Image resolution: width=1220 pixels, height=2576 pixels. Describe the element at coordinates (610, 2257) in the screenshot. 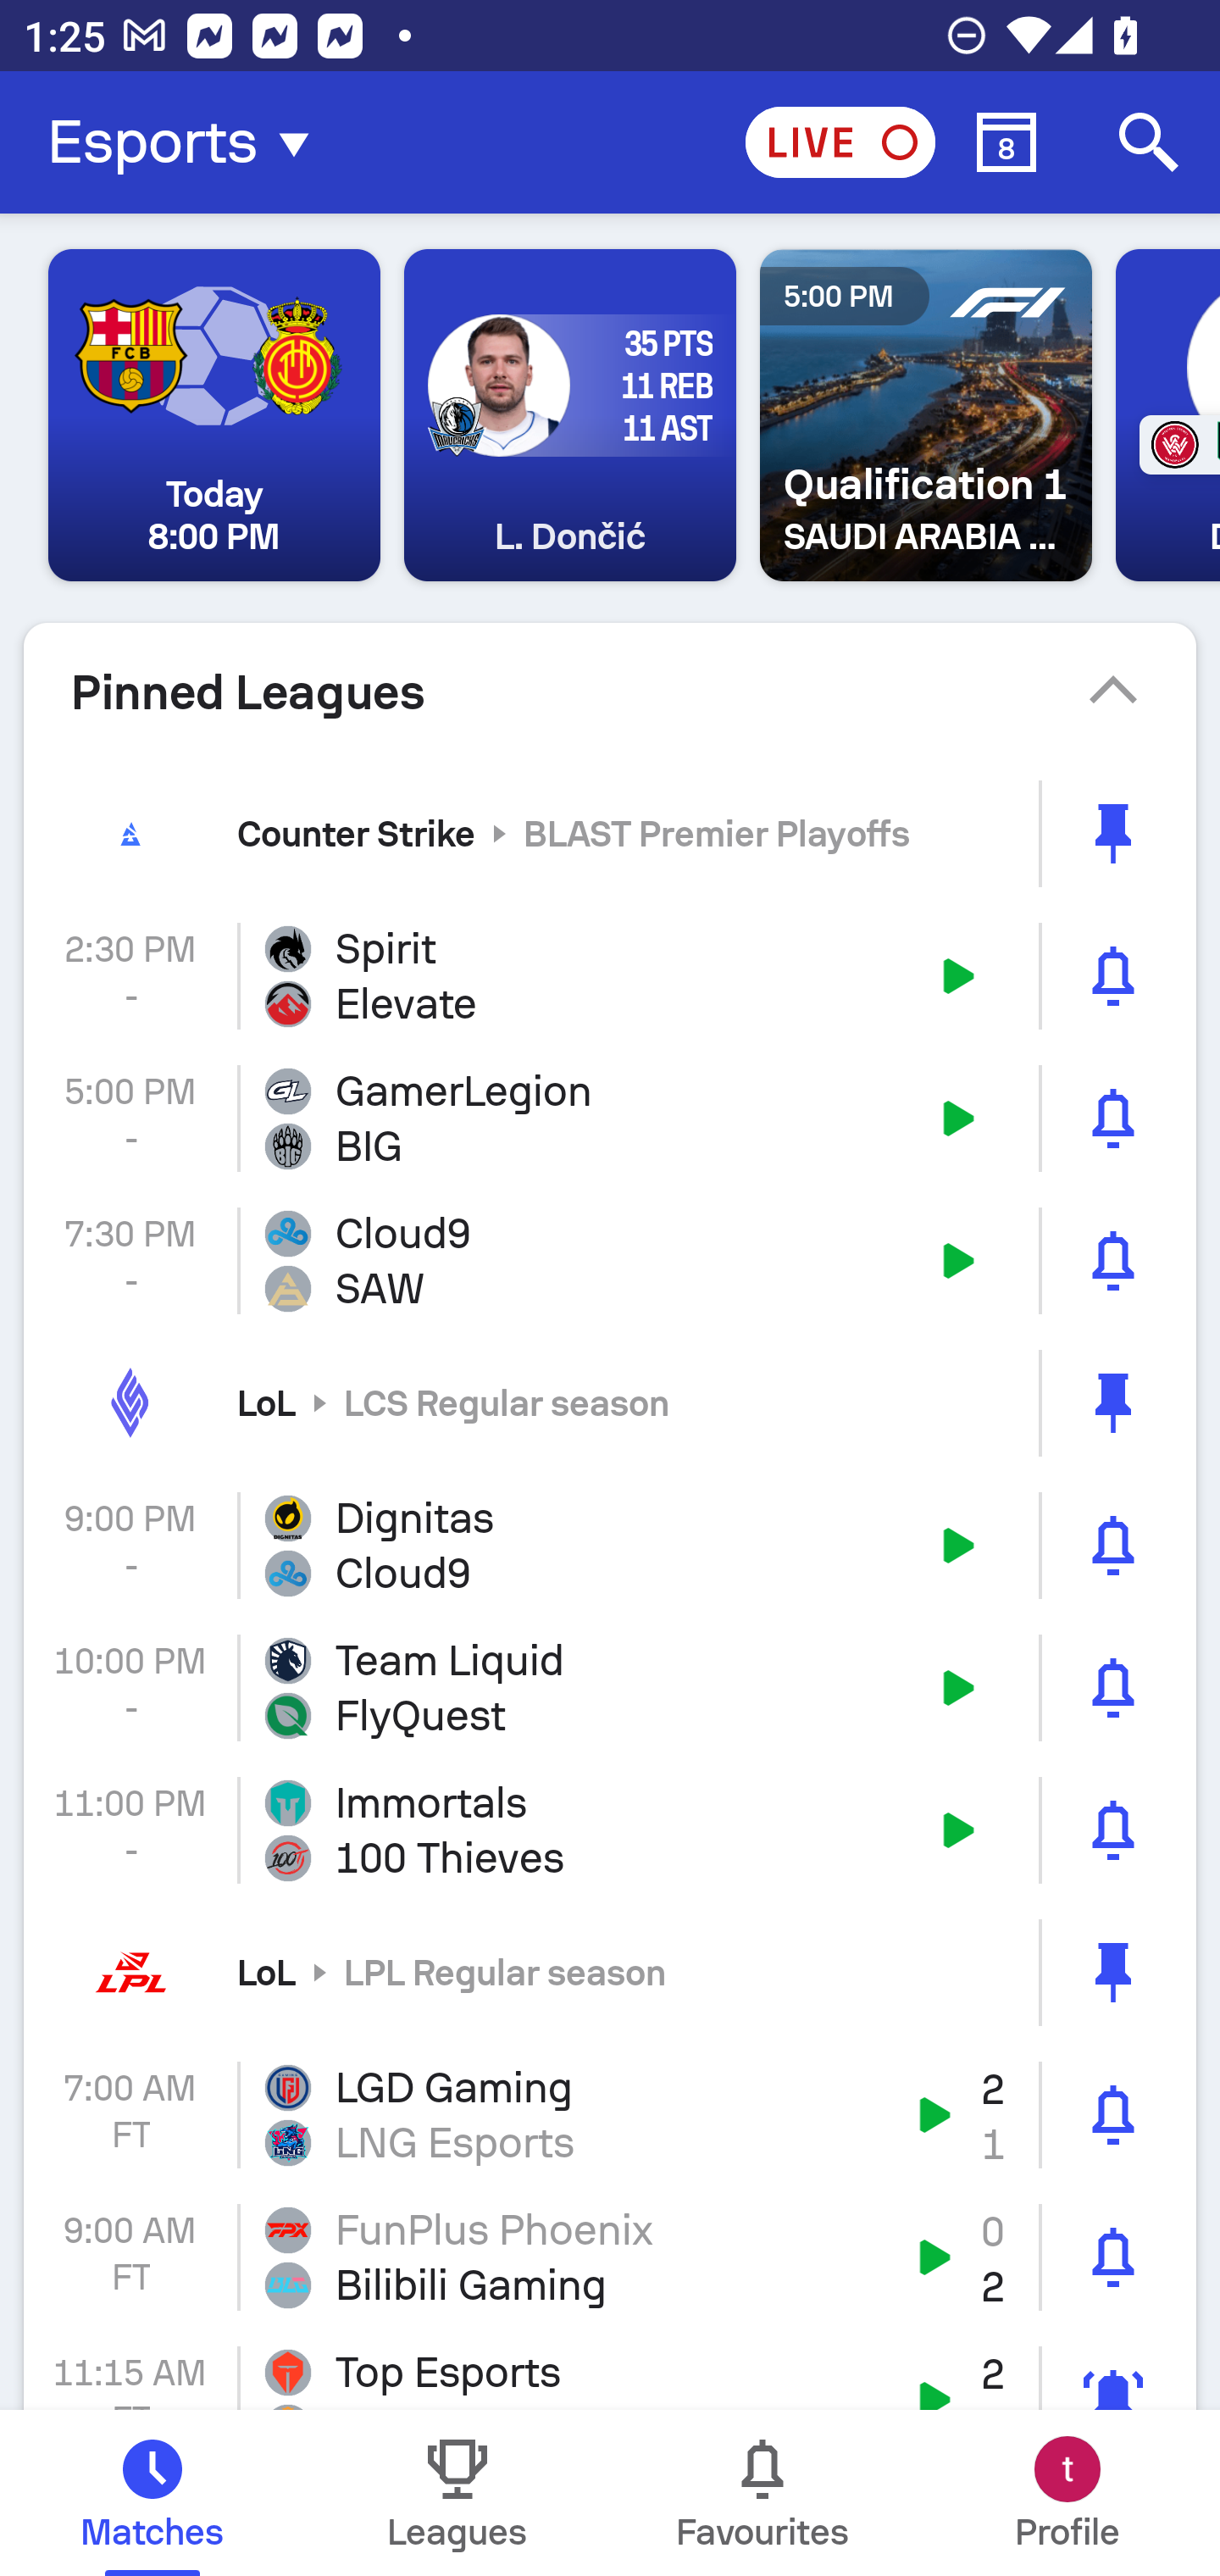

I see `9:00 AM FT FunPlus Phoenix Bilibili Gaming 0 2` at that location.